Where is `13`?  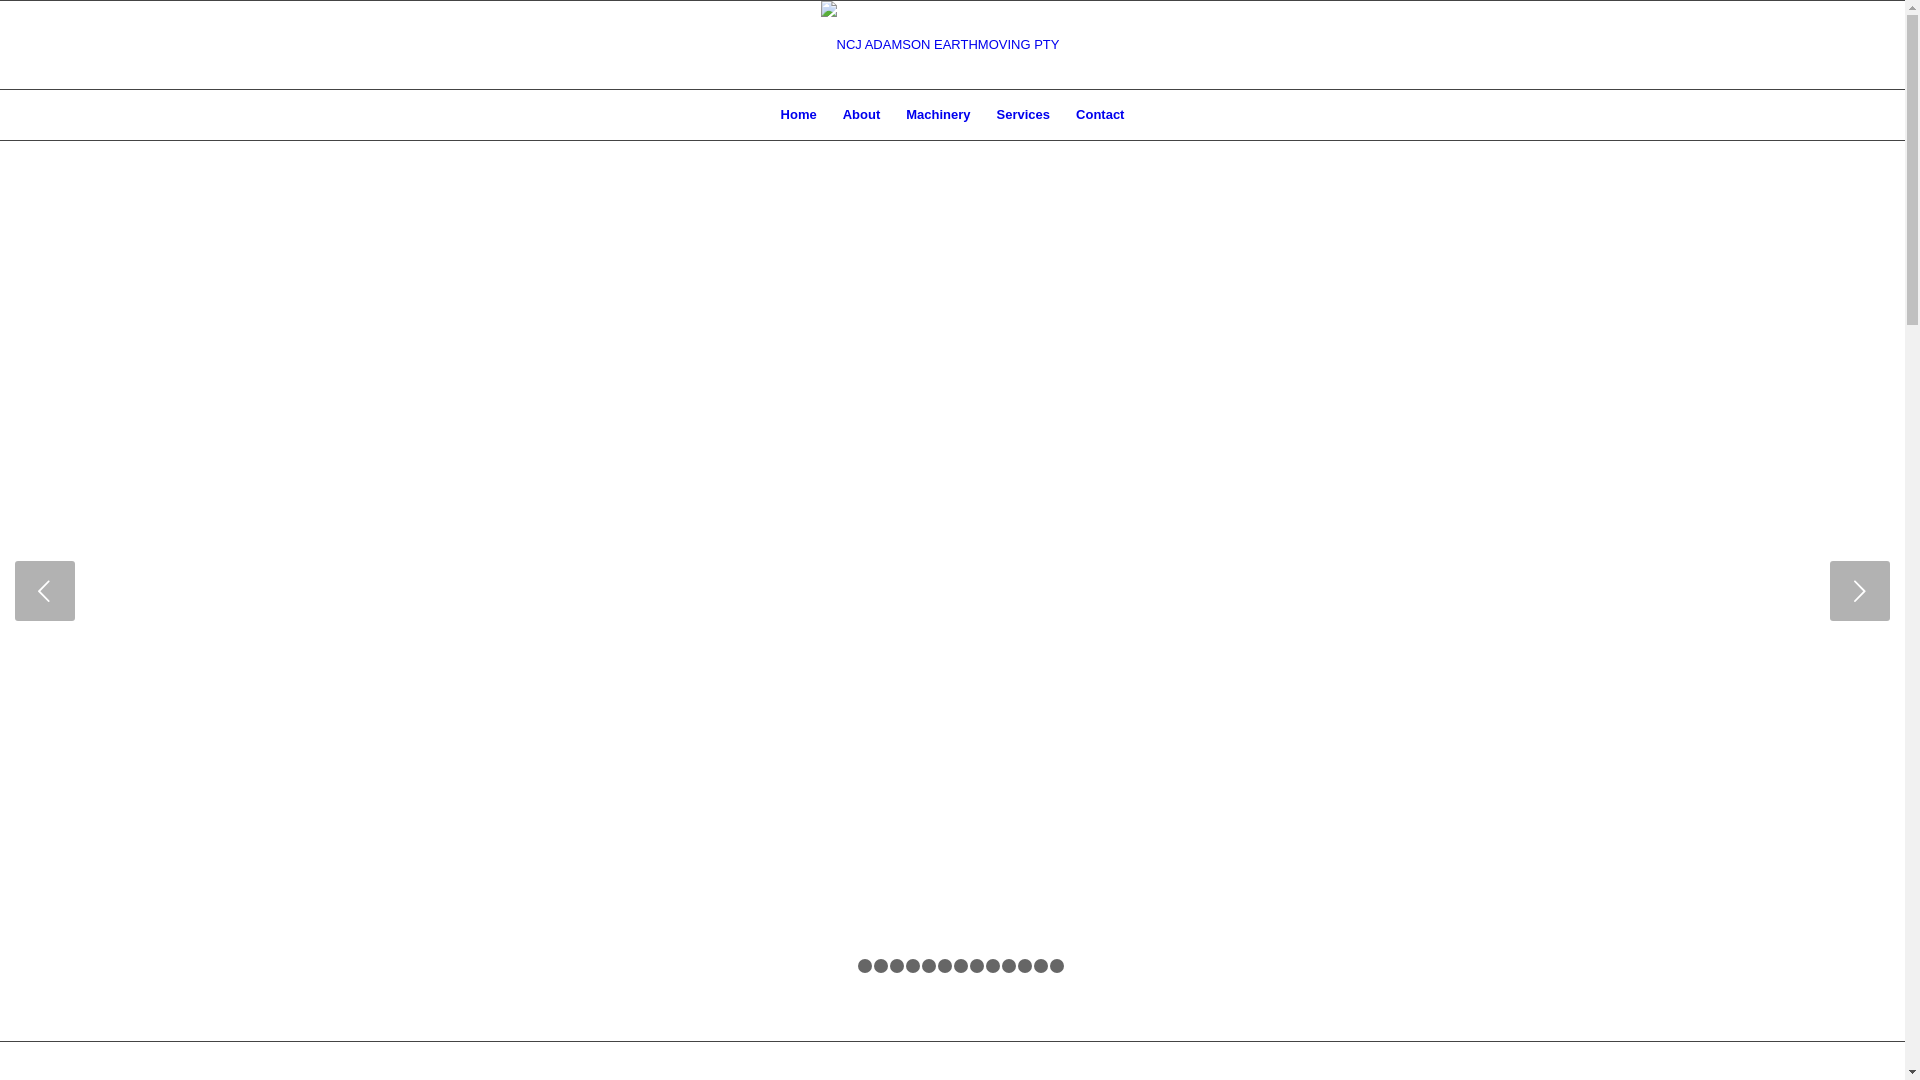
13 is located at coordinates (1041, 966).